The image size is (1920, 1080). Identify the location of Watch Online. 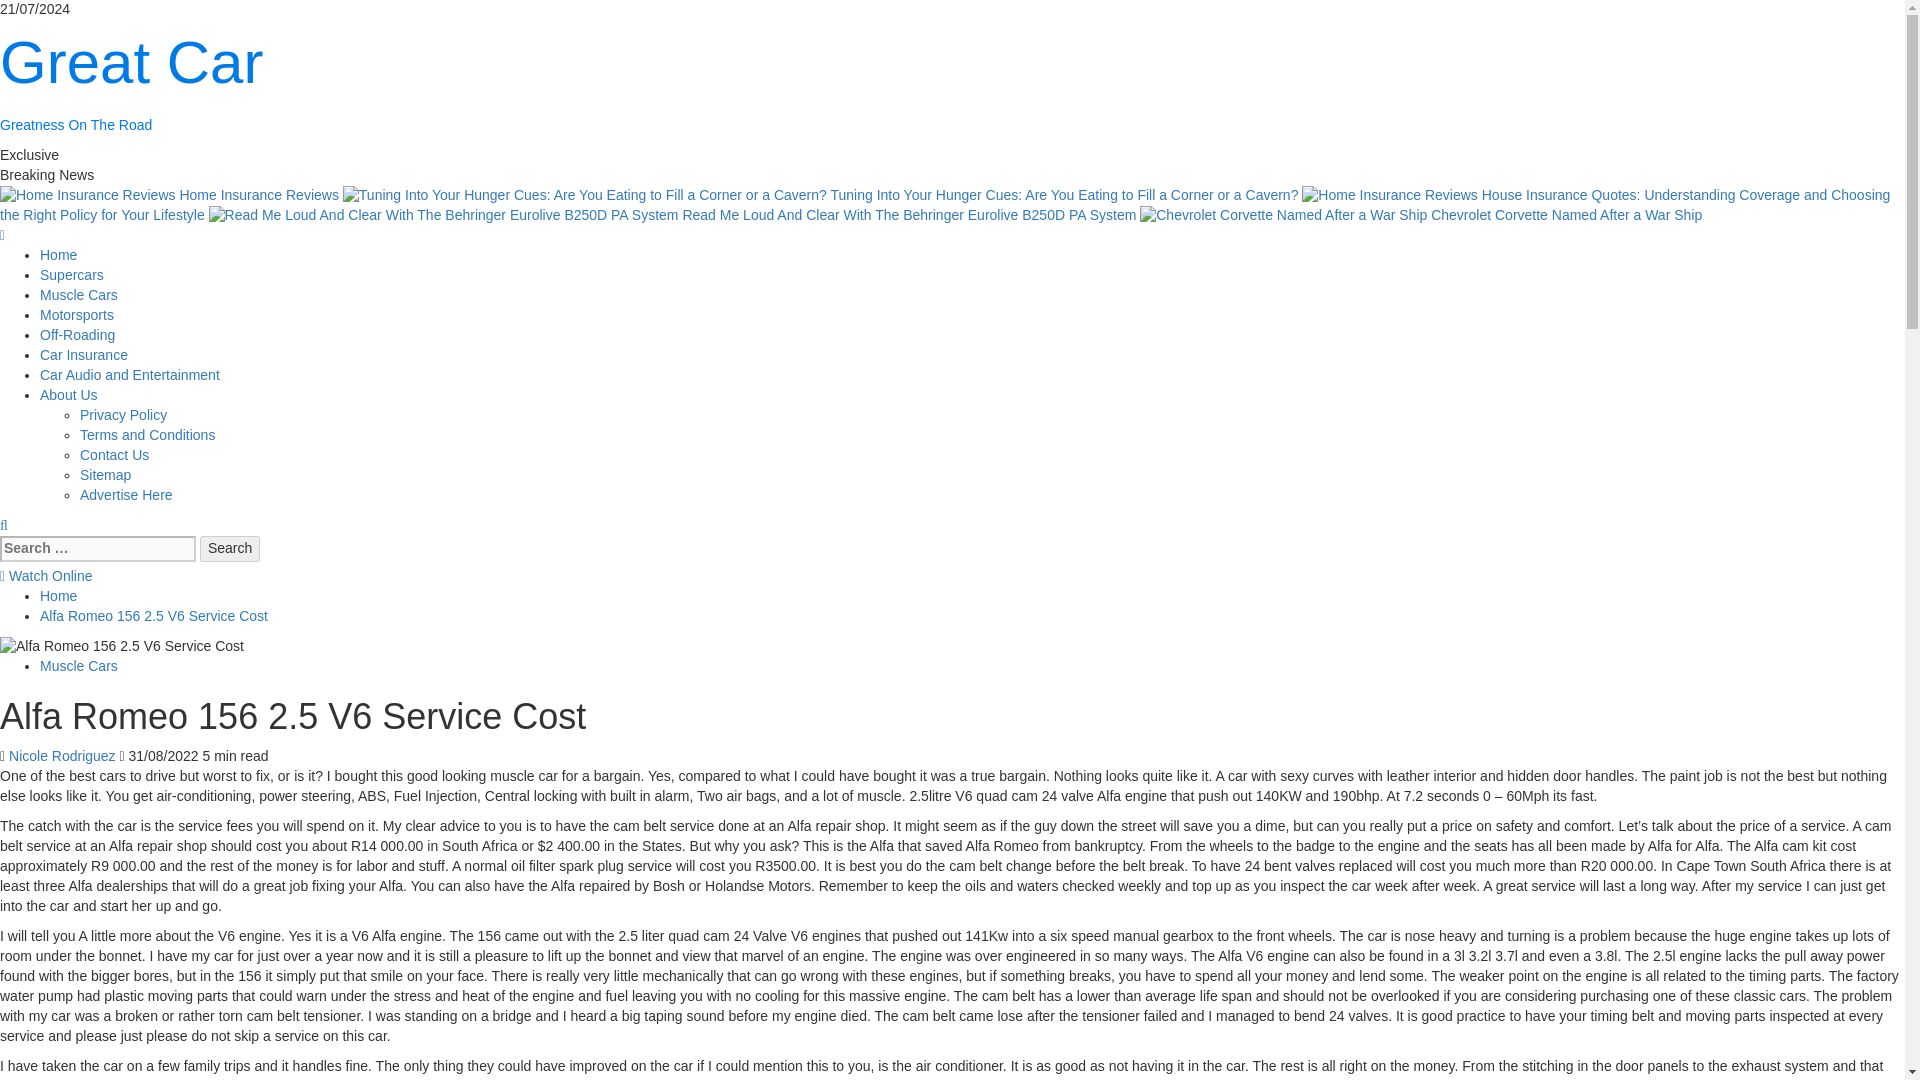
(46, 576).